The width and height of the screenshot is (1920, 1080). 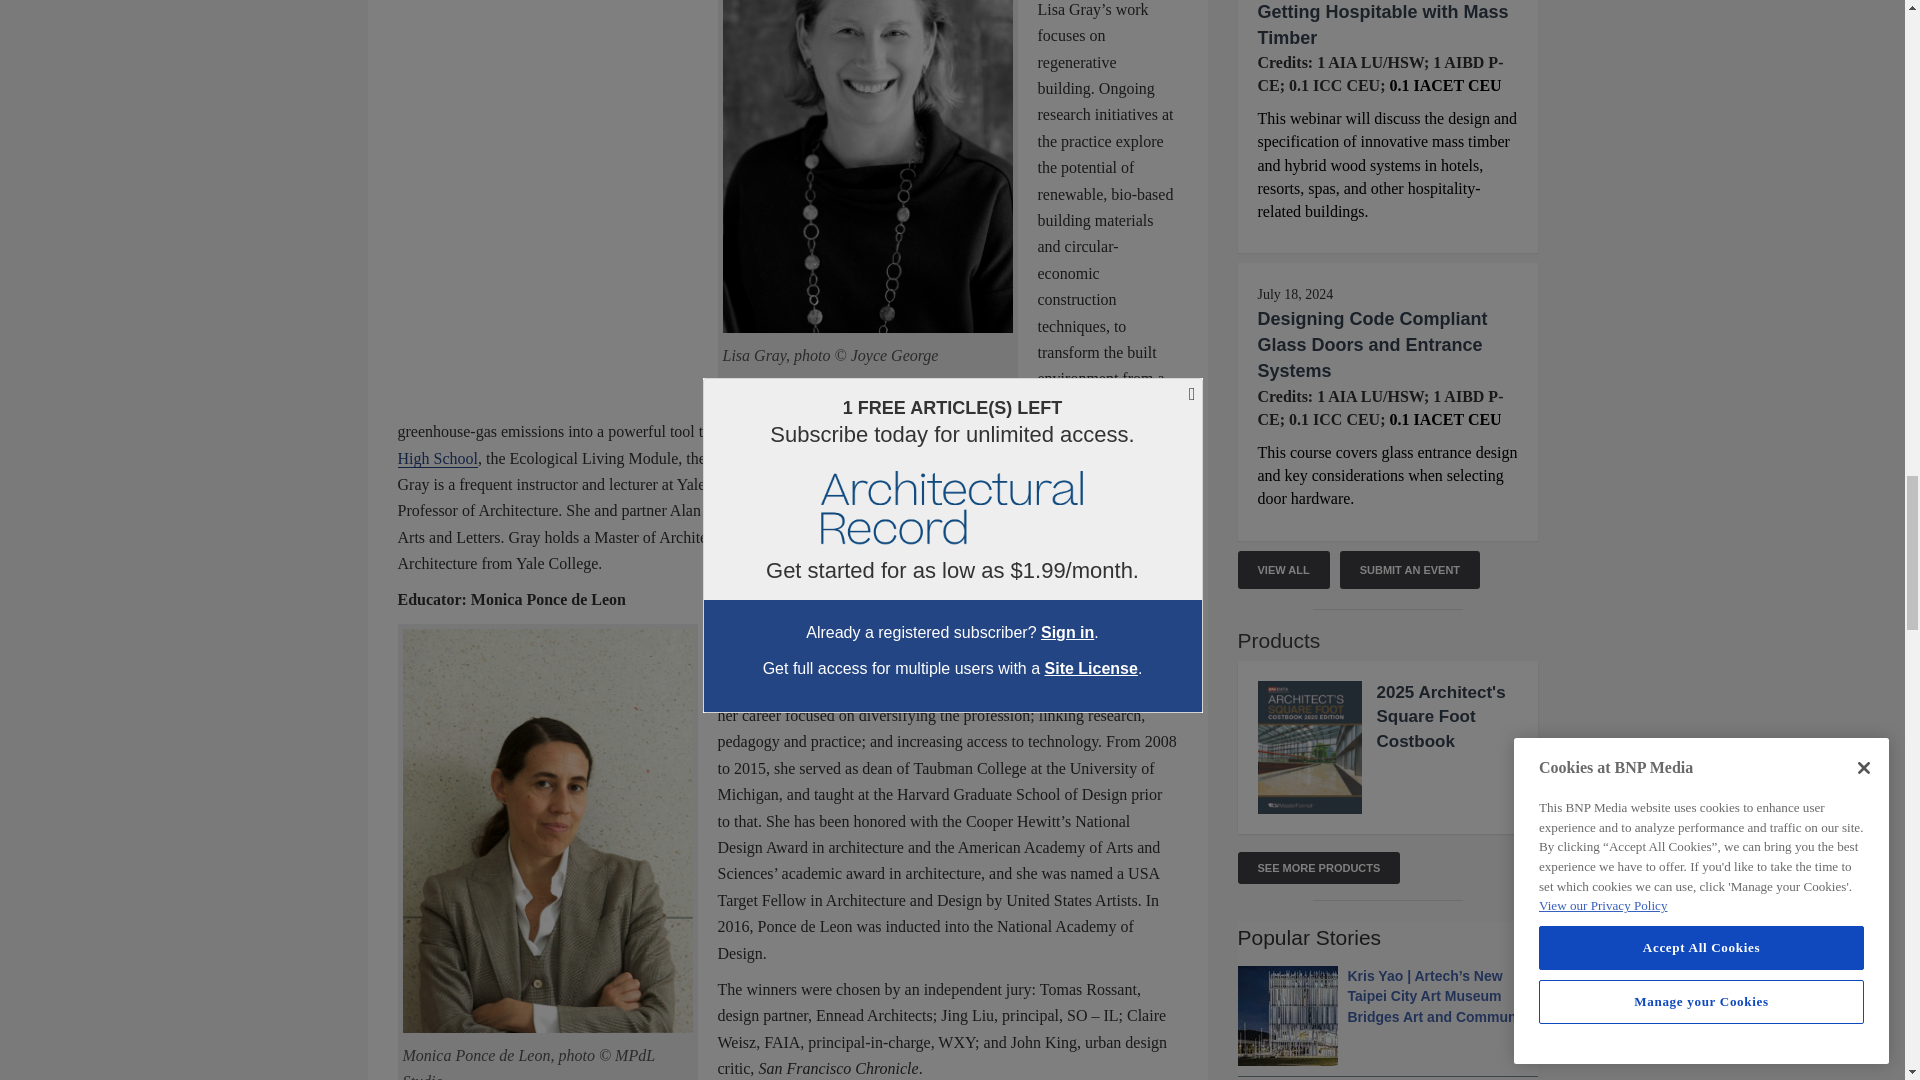 What do you see at coordinates (1372, 344) in the screenshot?
I see `Designing Code Compliant Glass Doors and Entrance Systems` at bounding box center [1372, 344].